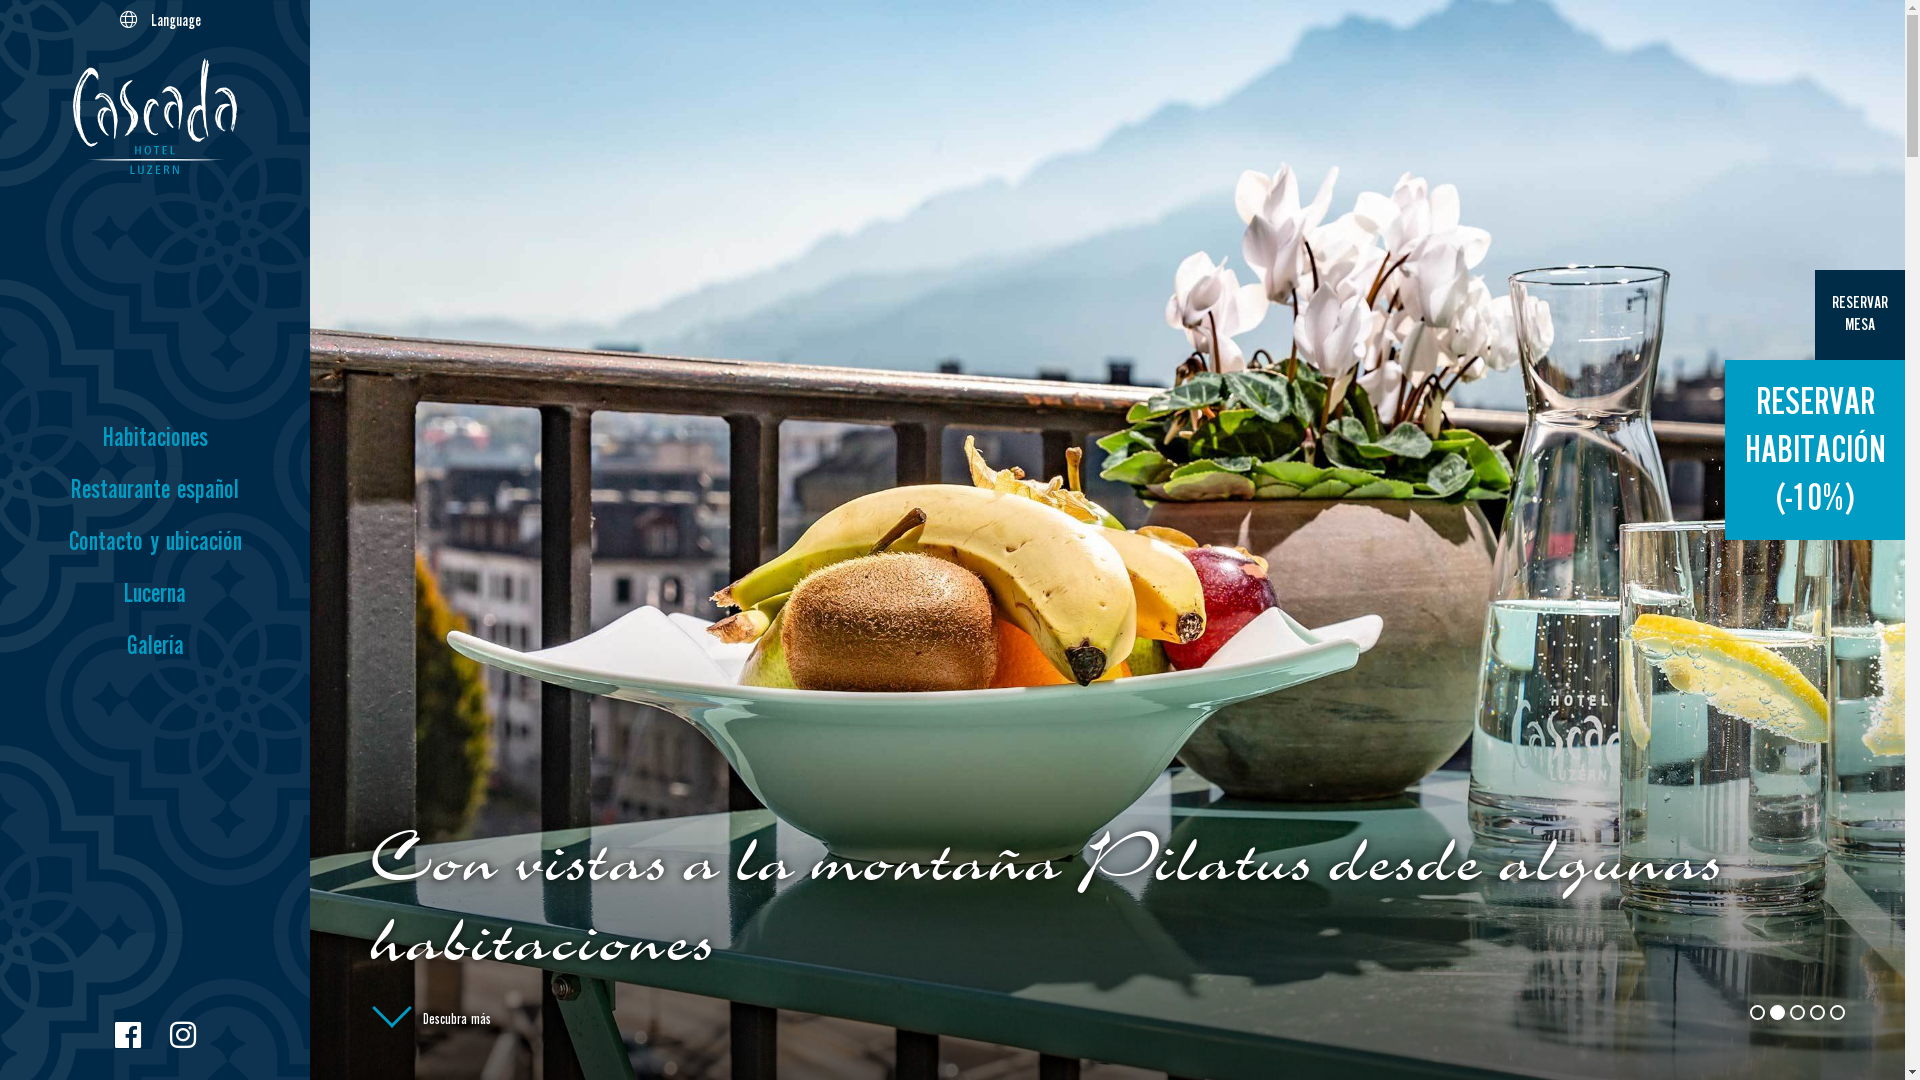 The width and height of the screenshot is (1920, 1080). Describe the element at coordinates (1860, 315) in the screenshot. I see `RESERVAR MESA` at that location.